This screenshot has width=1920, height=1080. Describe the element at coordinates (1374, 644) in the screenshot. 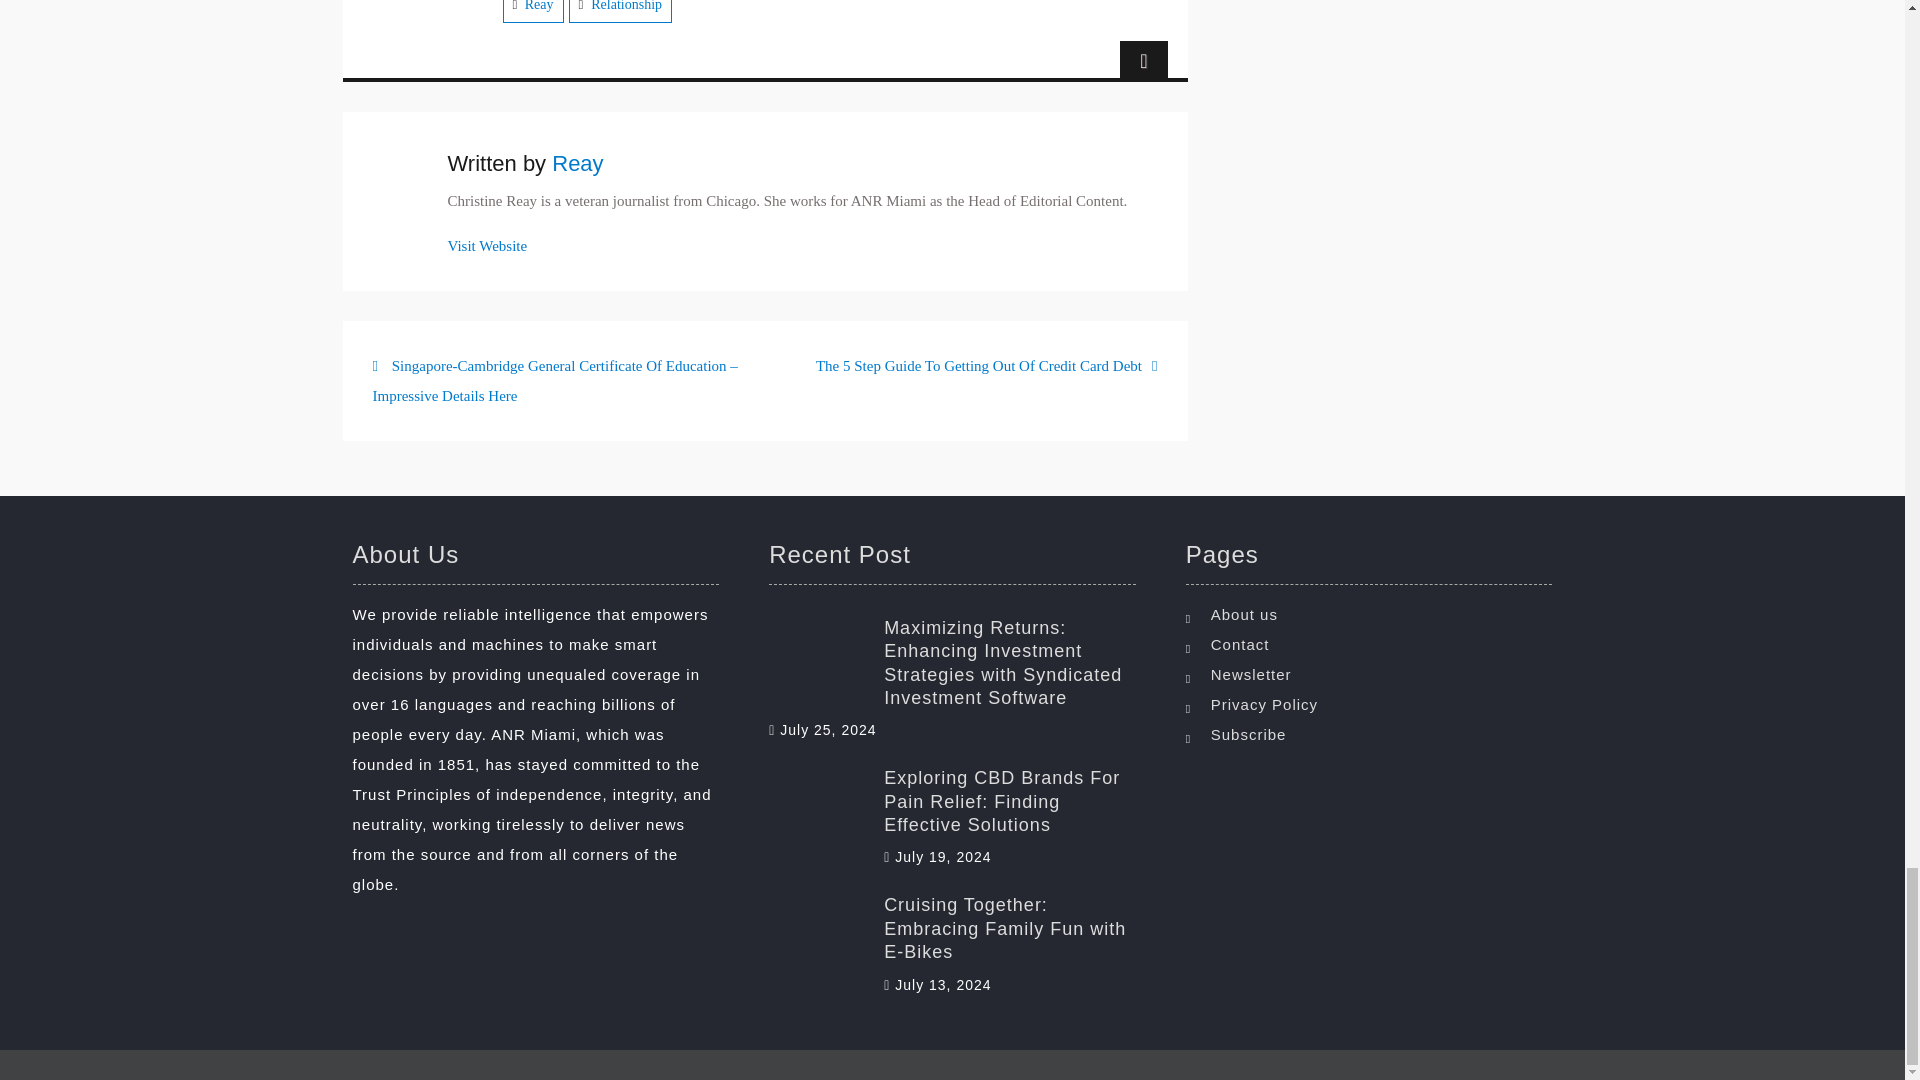

I see `Contact` at that location.